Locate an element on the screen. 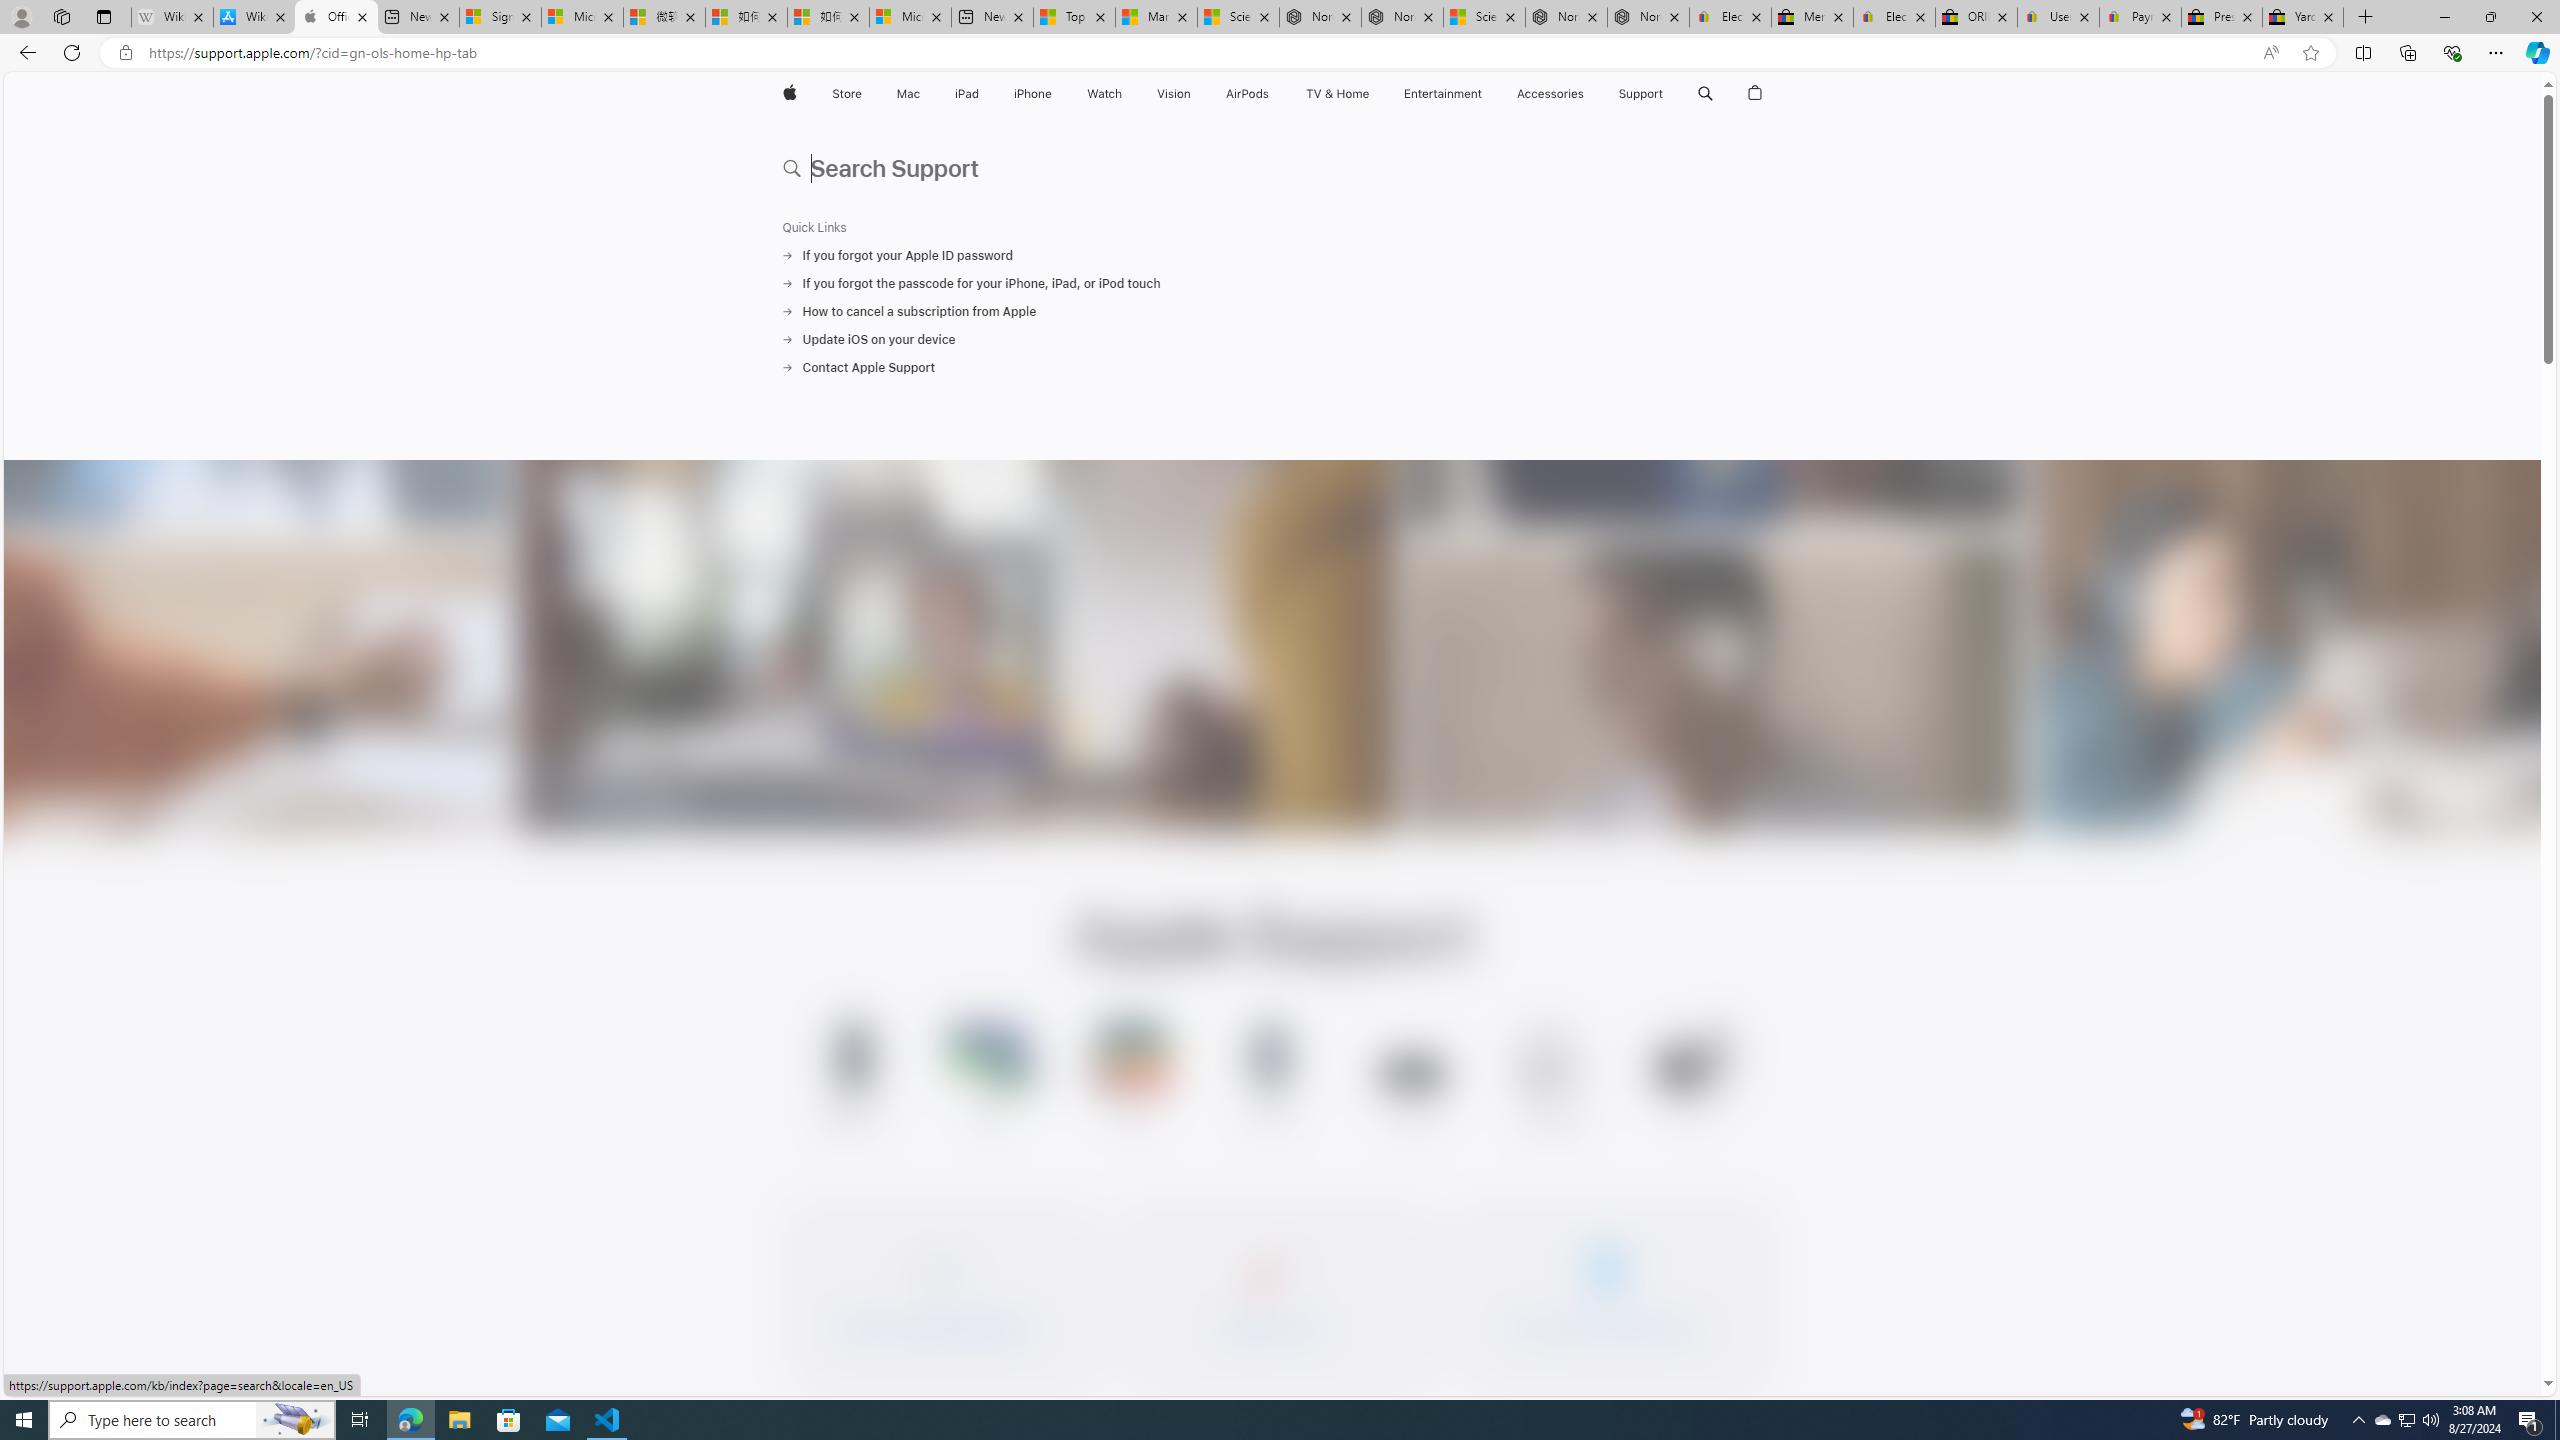 This screenshot has height=1440, width=2560. Search Support is located at coordinates (1706, 94).